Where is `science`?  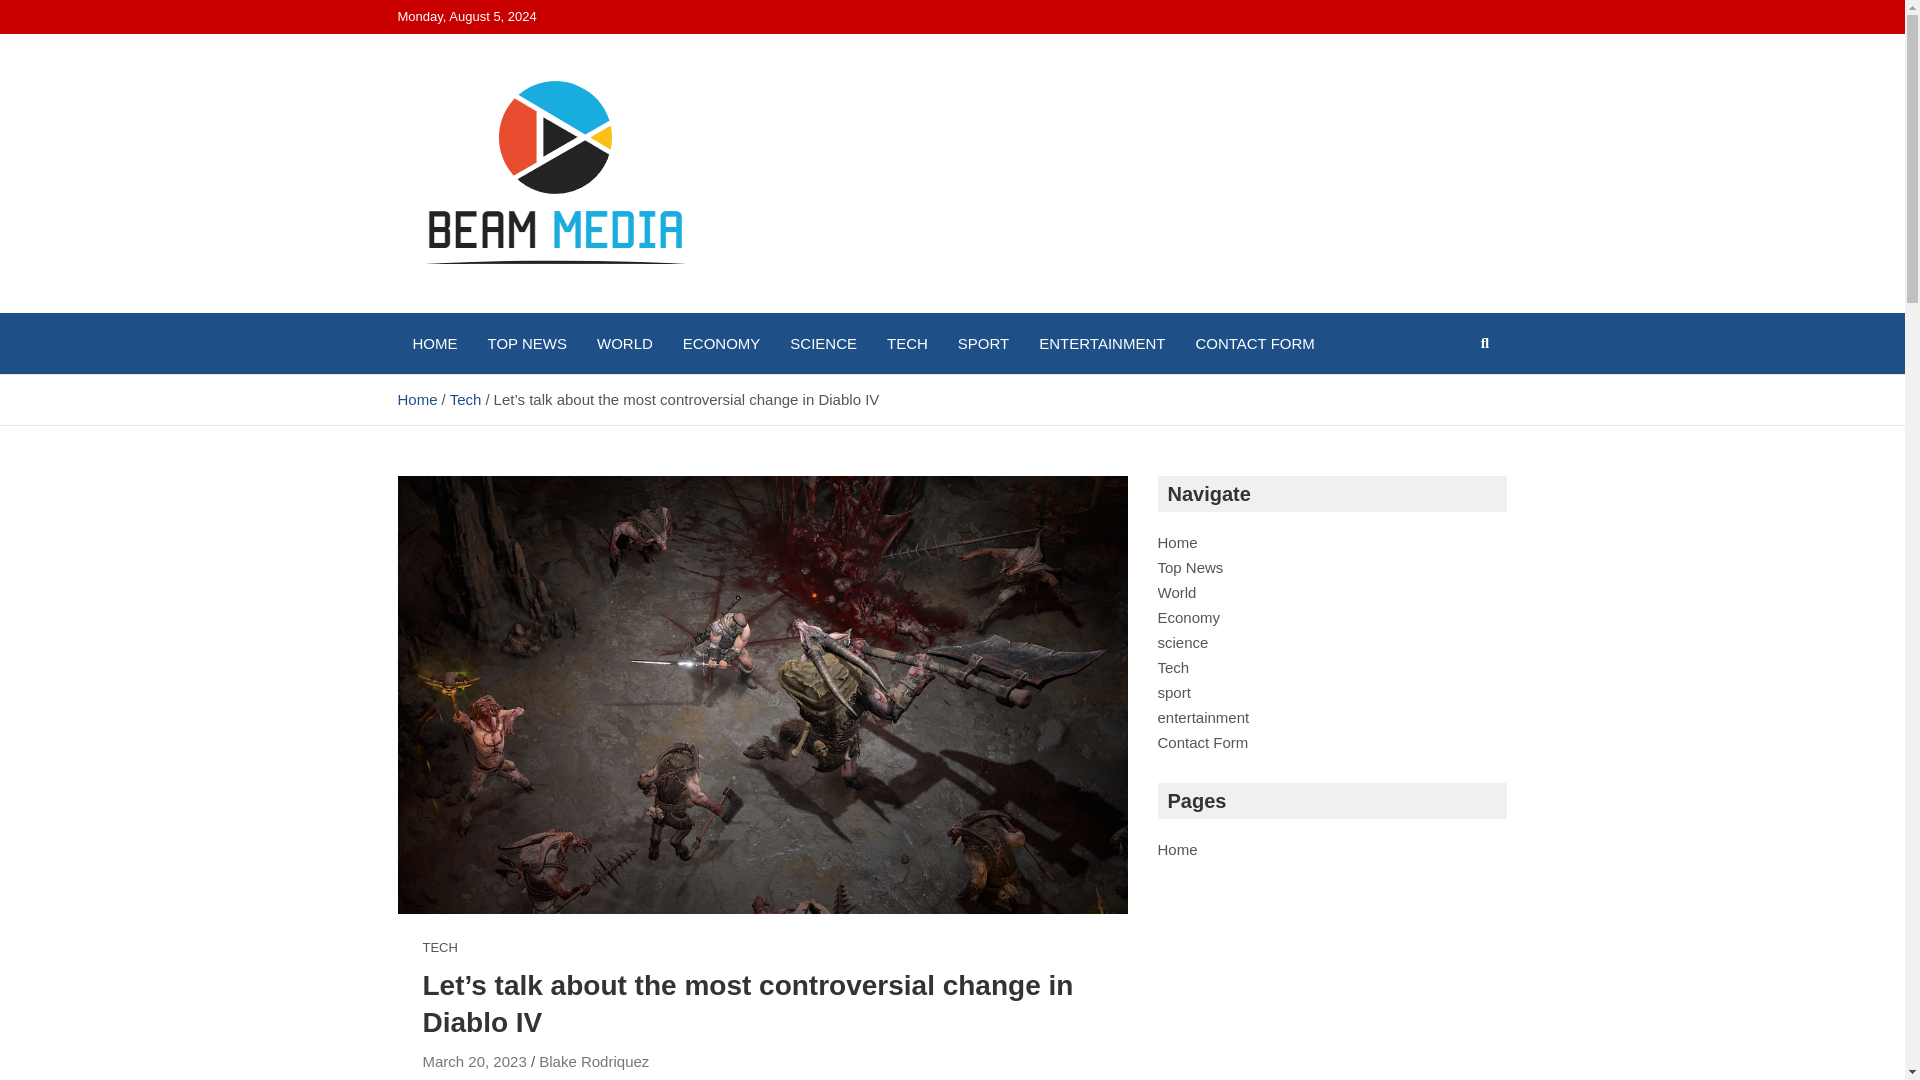 science is located at coordinates (1183, 642).